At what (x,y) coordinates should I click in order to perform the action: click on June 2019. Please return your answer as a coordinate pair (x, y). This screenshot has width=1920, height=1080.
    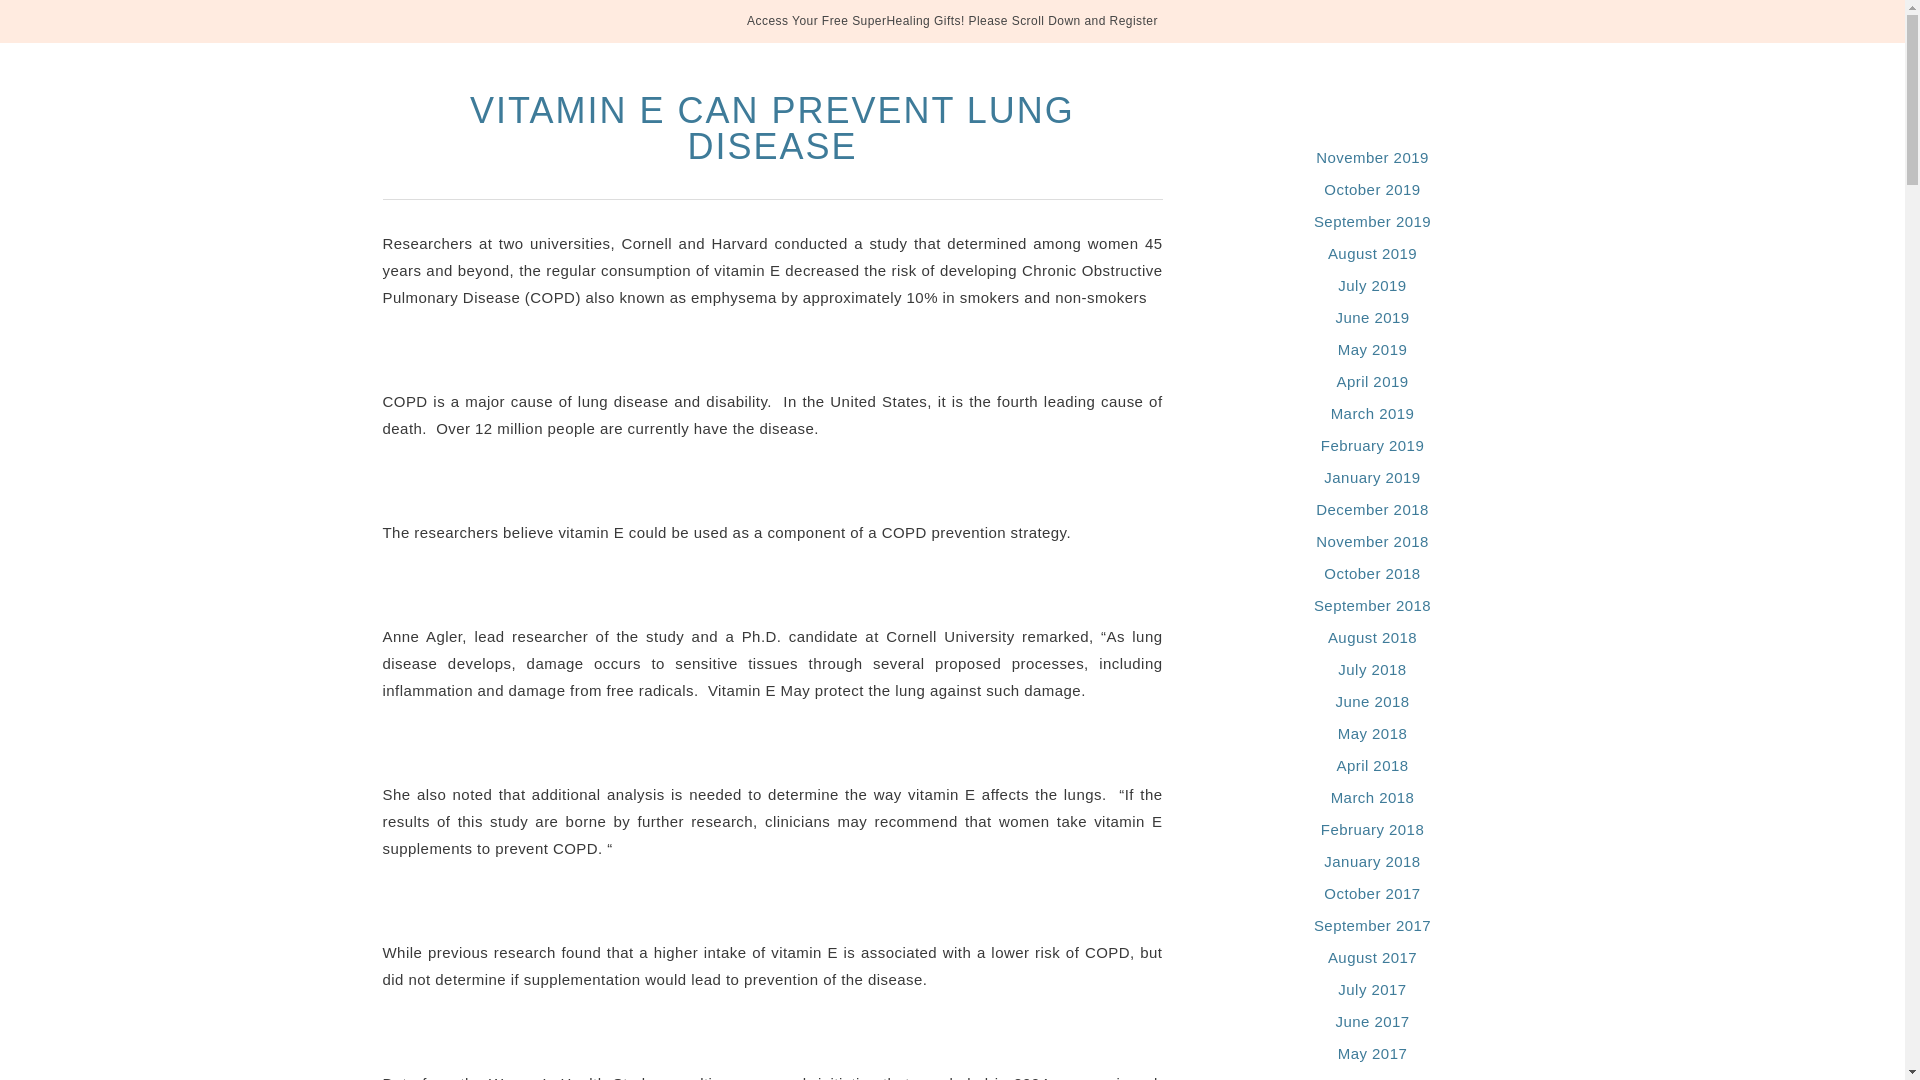
    Looking at the image, I should click on (1372, 317).